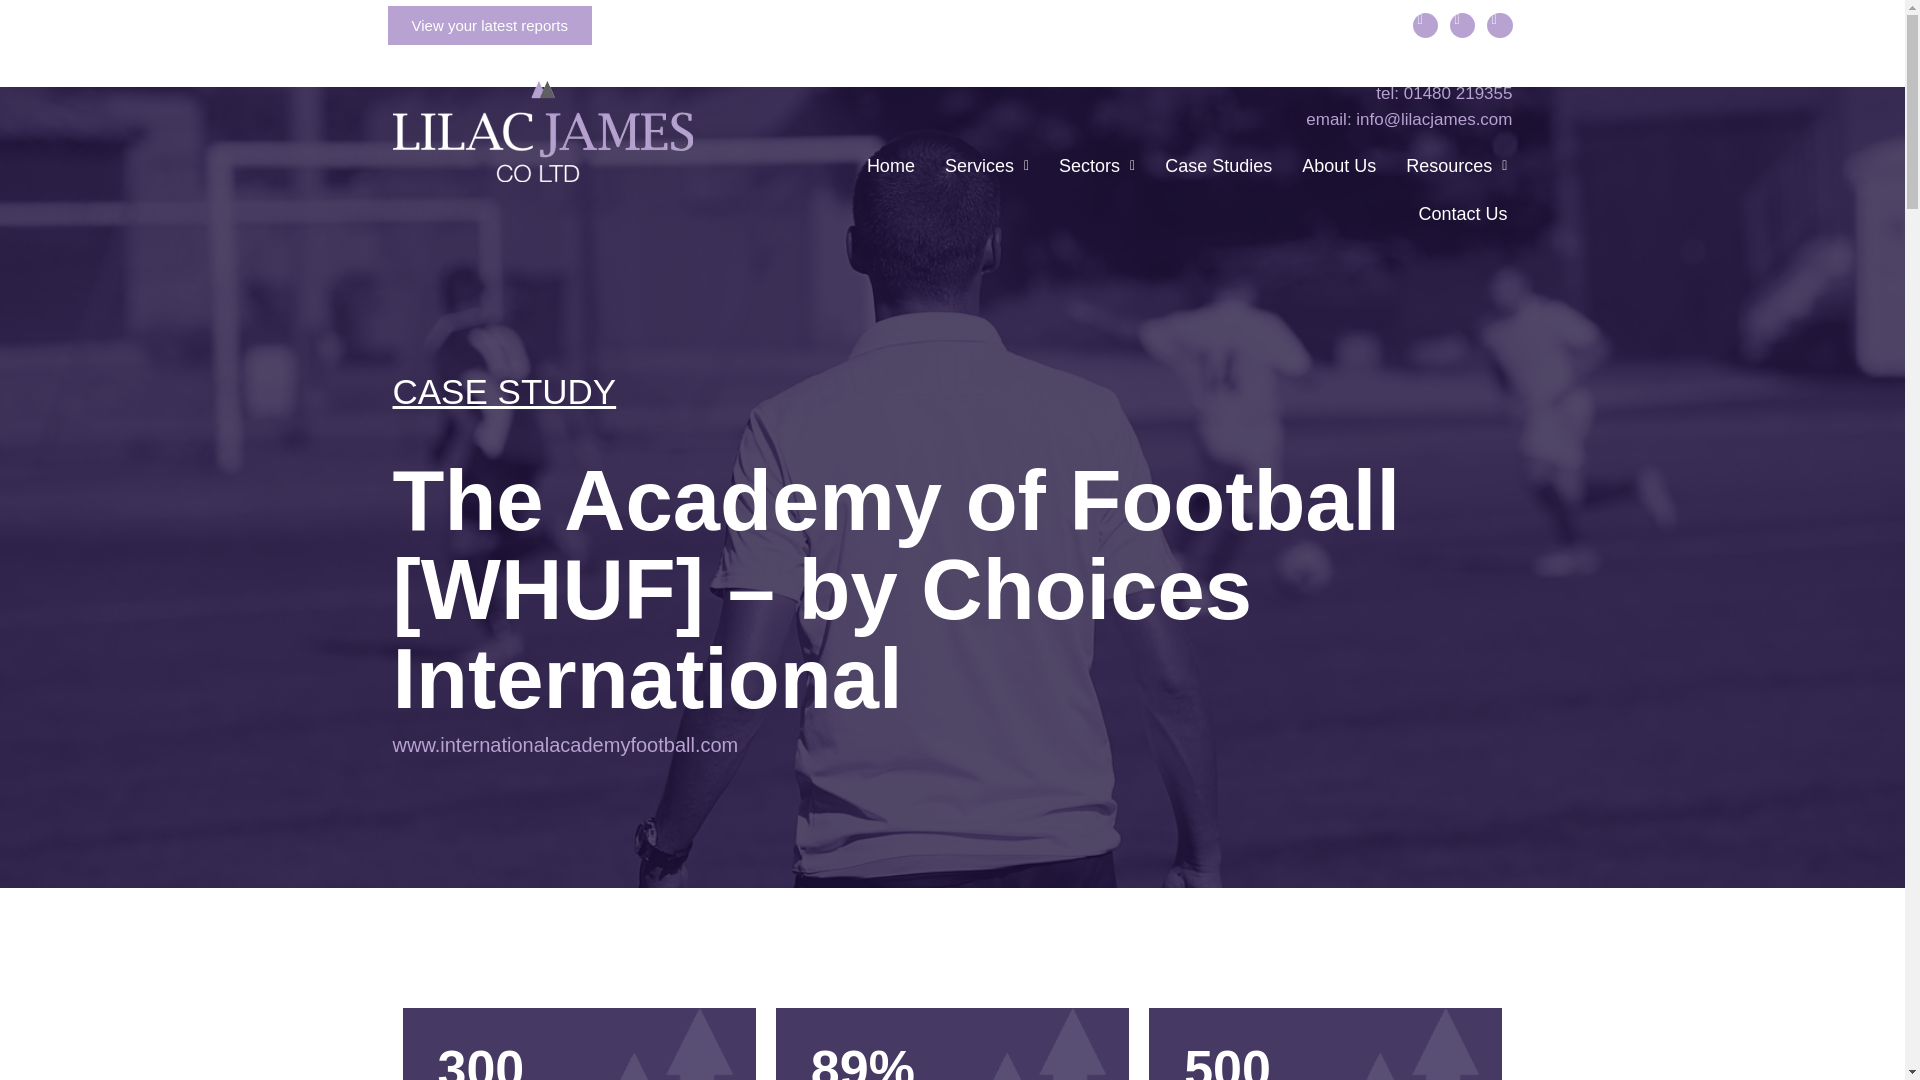 This screenshot has width=1920, height=1080. I want to click on Case Studies, so click(1218, 166).